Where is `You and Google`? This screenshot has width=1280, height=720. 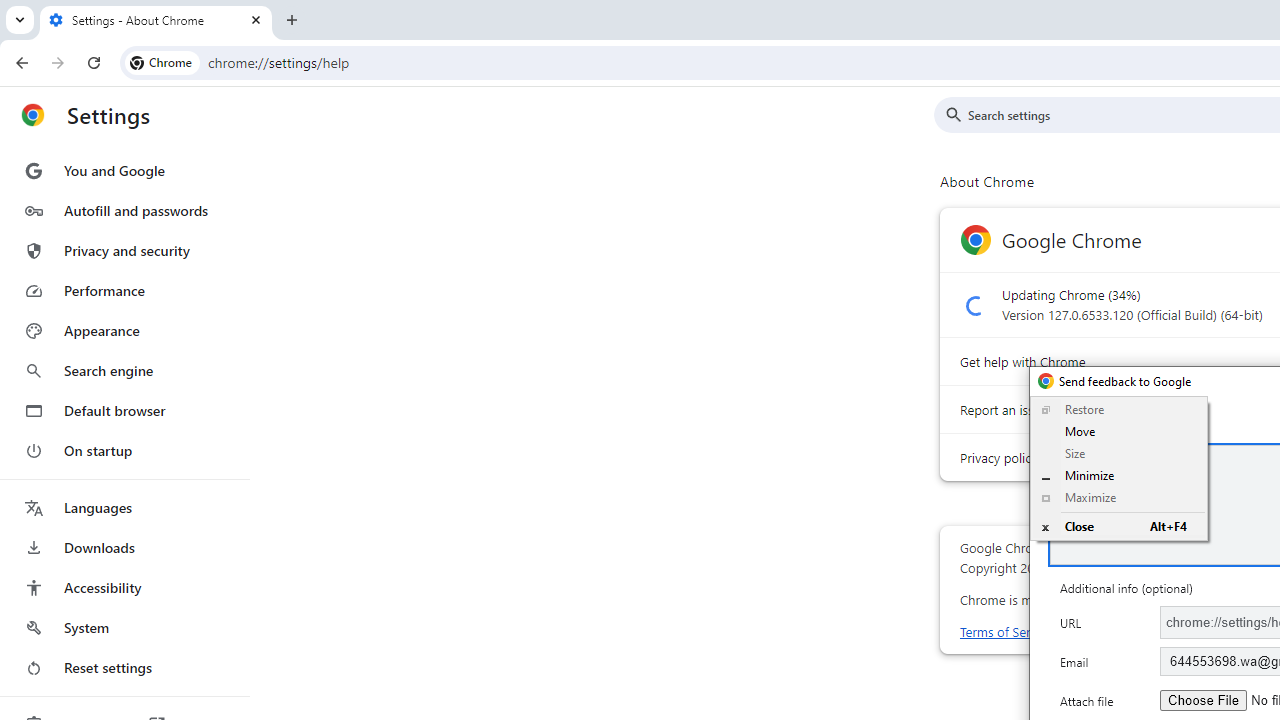
You and Google is located at coordinates (124, 170).